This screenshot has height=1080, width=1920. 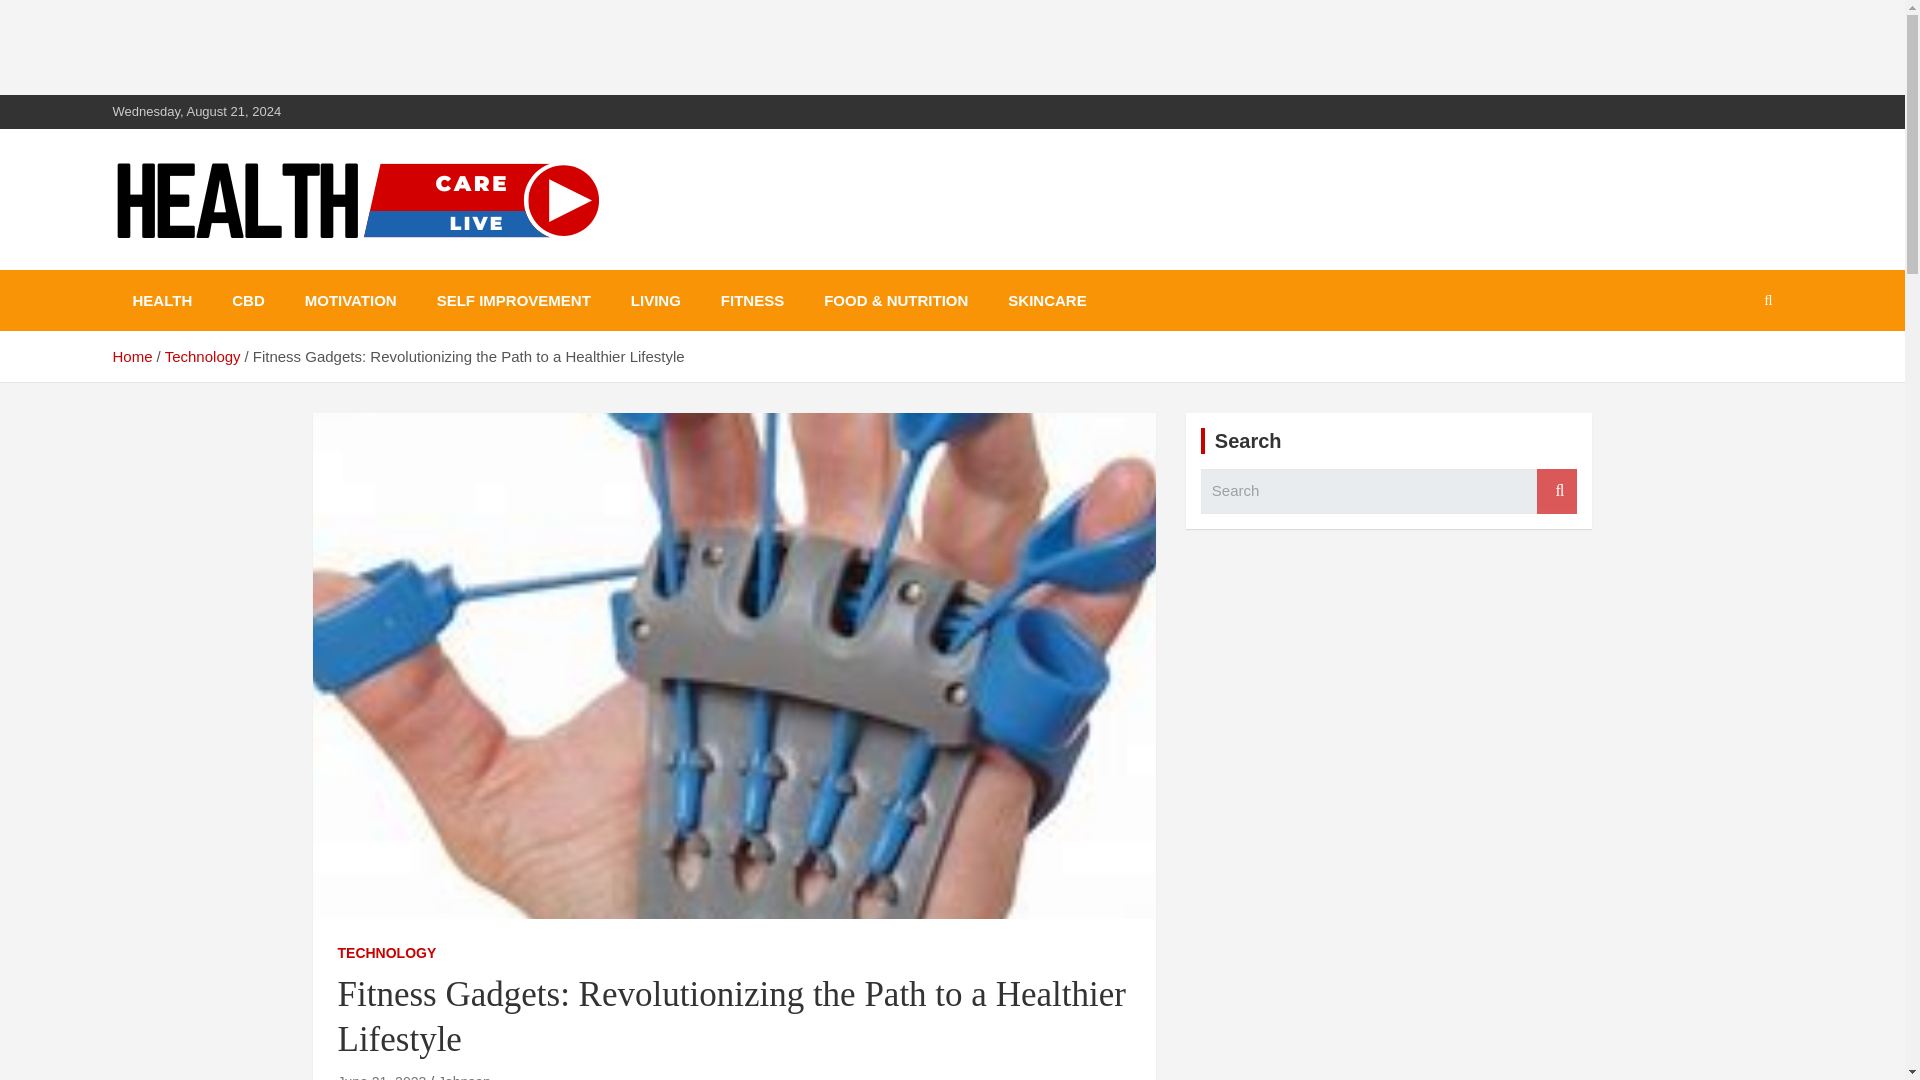 I want to click on CBD, so click(x=248, y=300).